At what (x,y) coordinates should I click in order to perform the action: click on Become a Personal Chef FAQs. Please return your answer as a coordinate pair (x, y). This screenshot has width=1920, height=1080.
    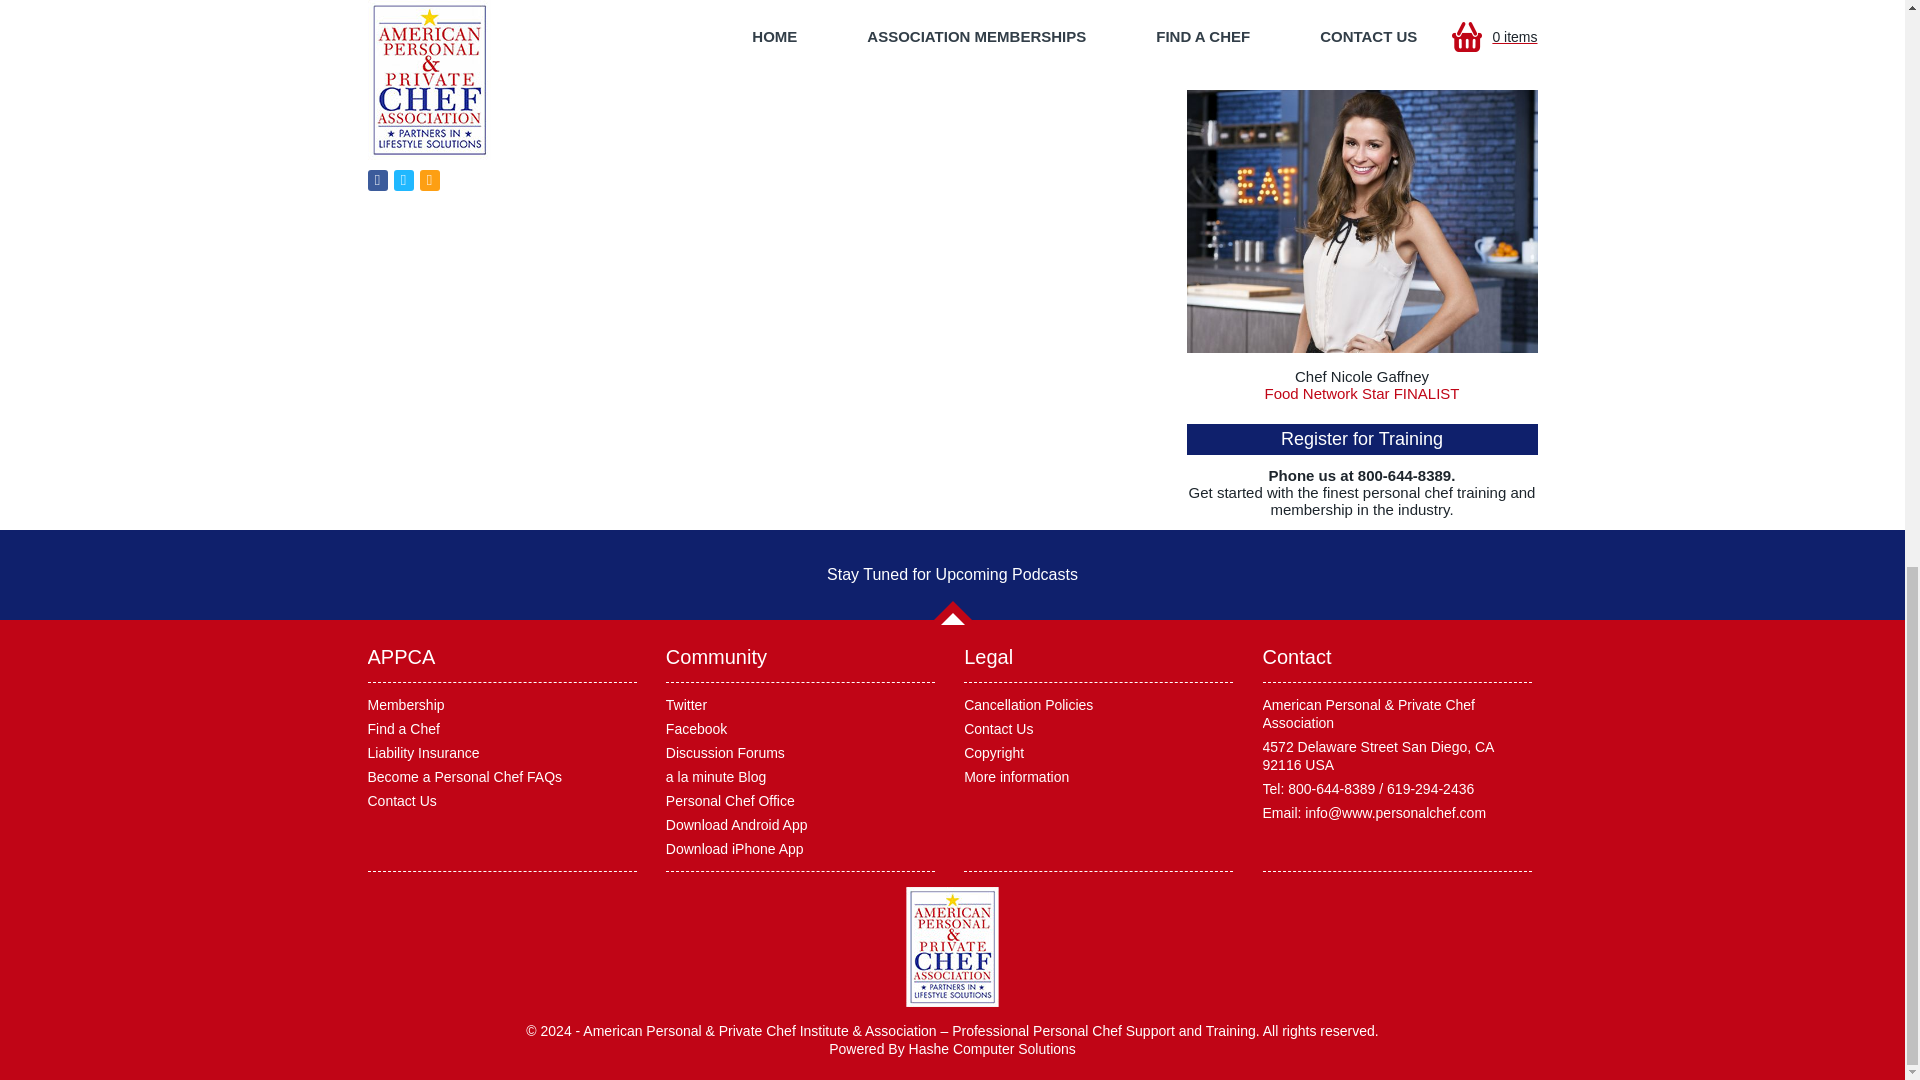
    Looking at the image, I should click on (465, 776).